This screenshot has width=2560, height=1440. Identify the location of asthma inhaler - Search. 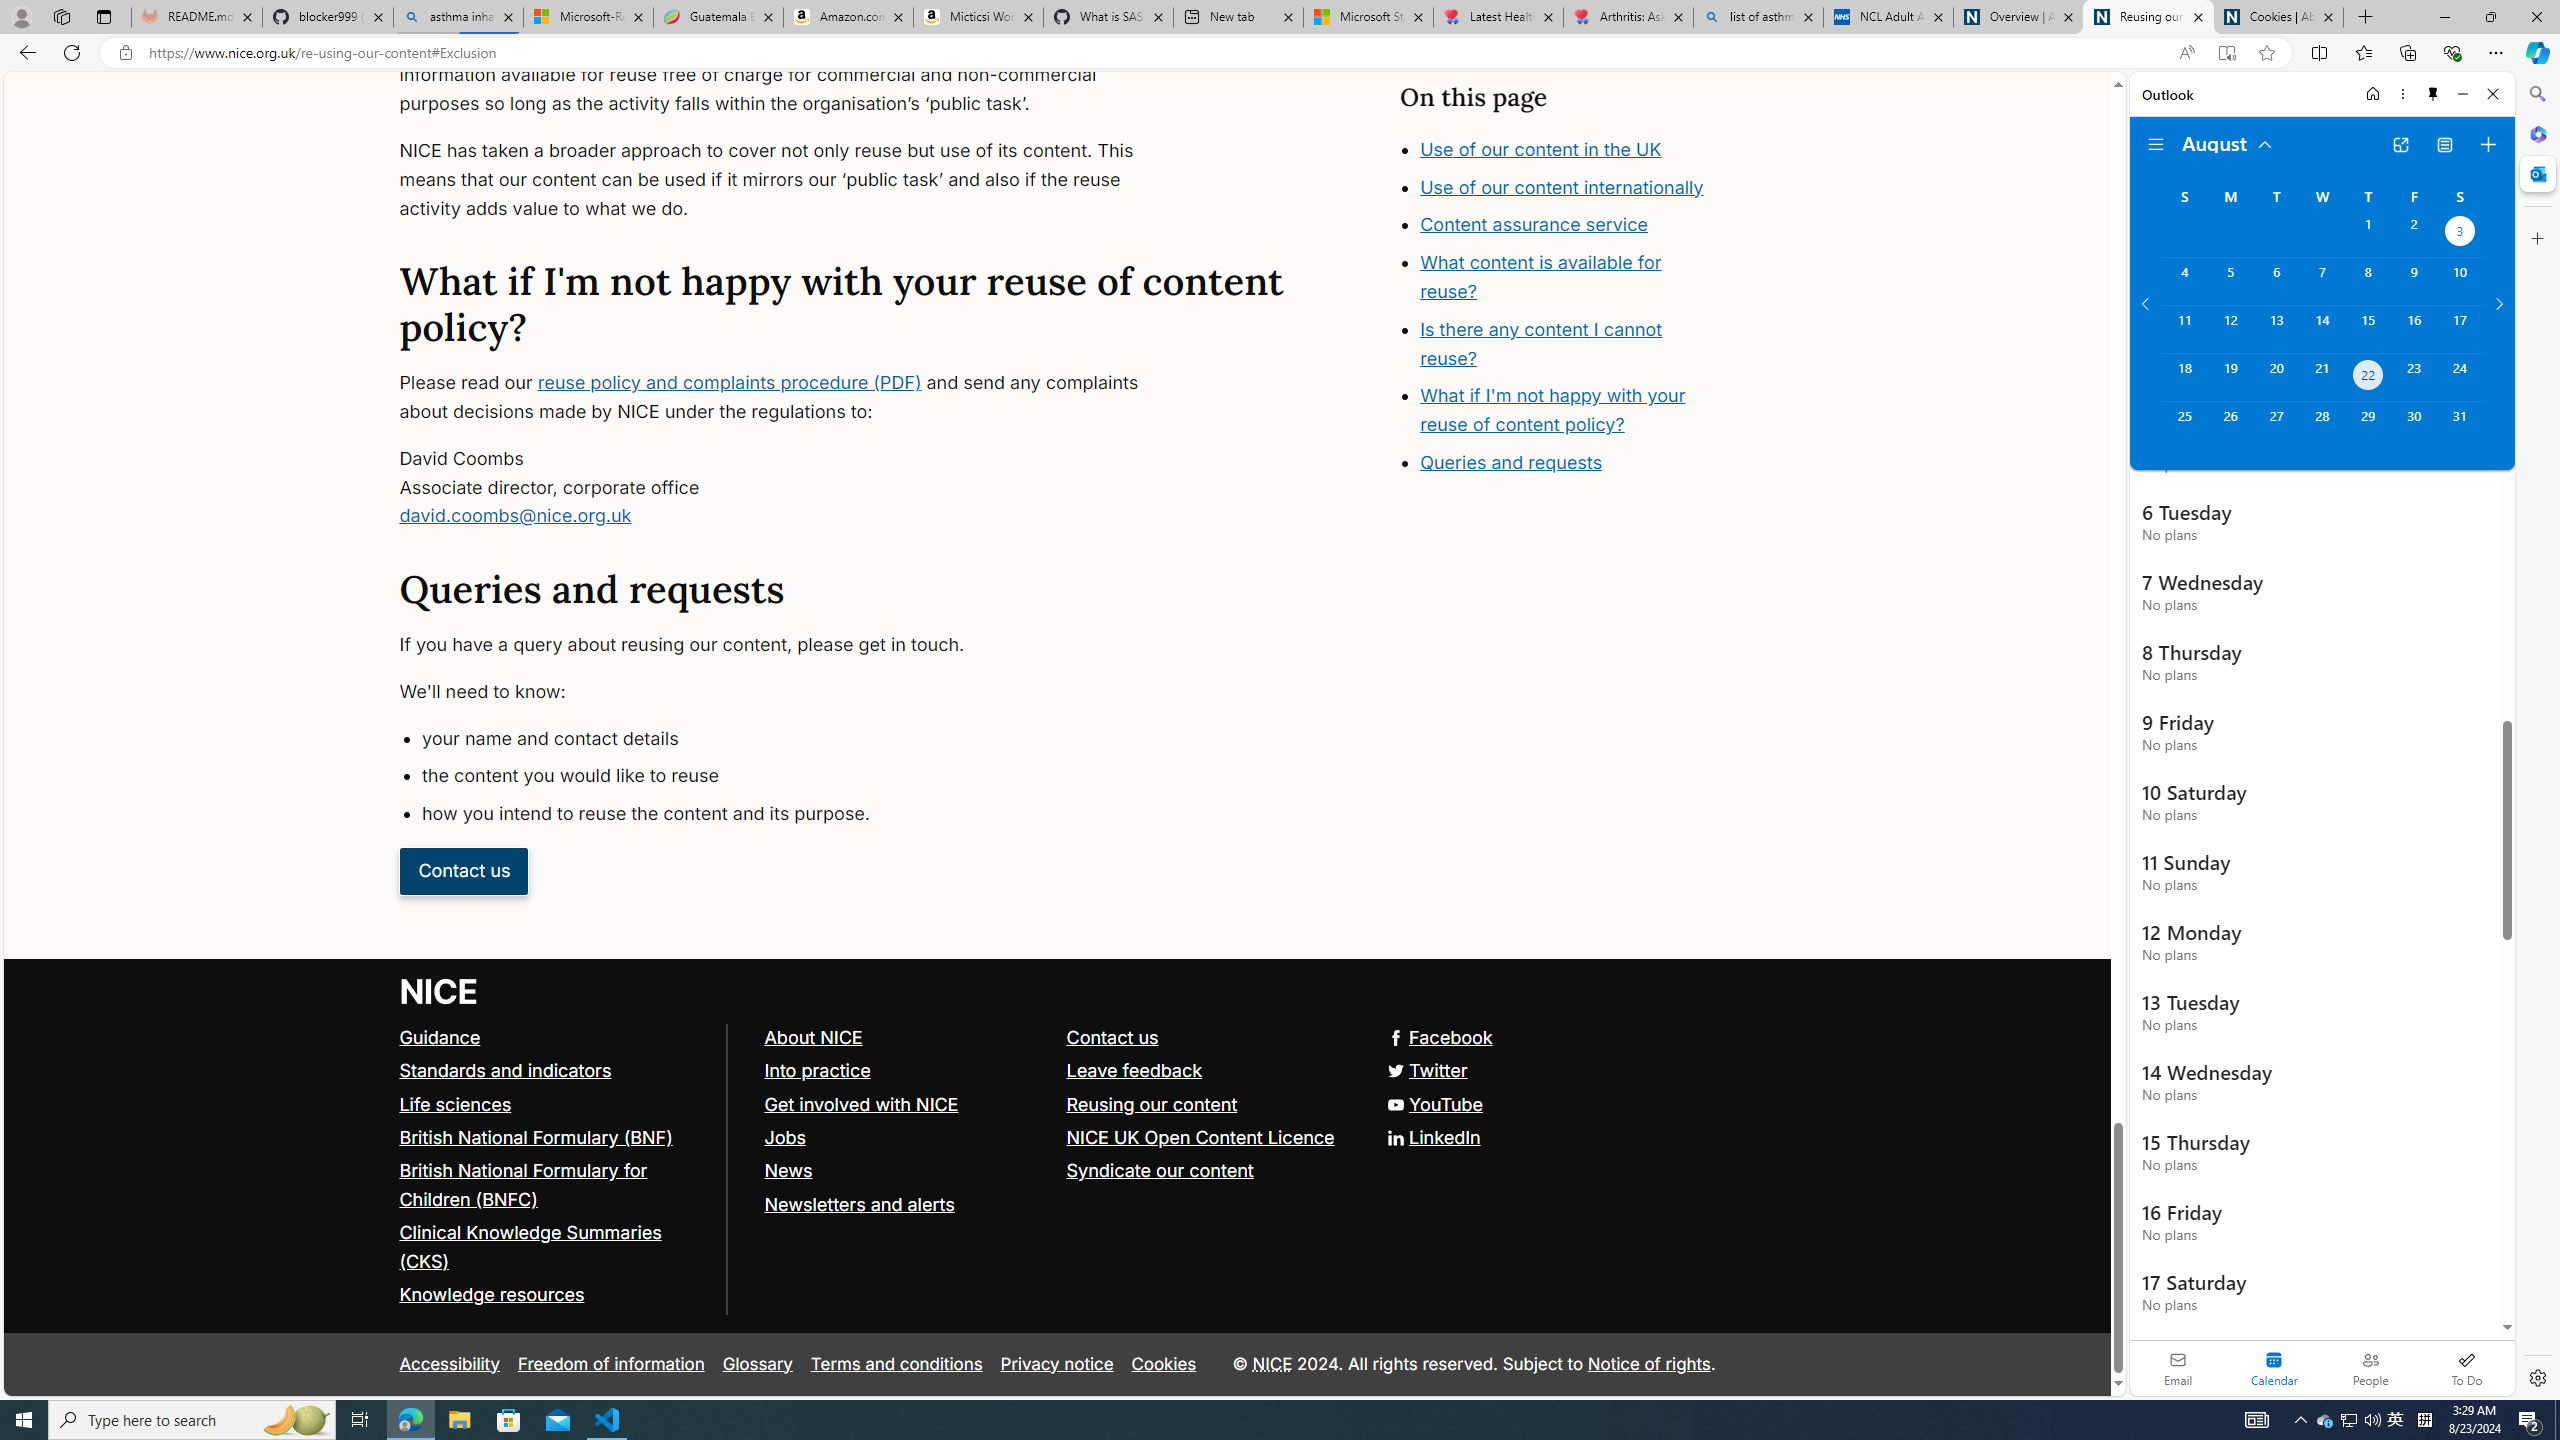
(458, 17).